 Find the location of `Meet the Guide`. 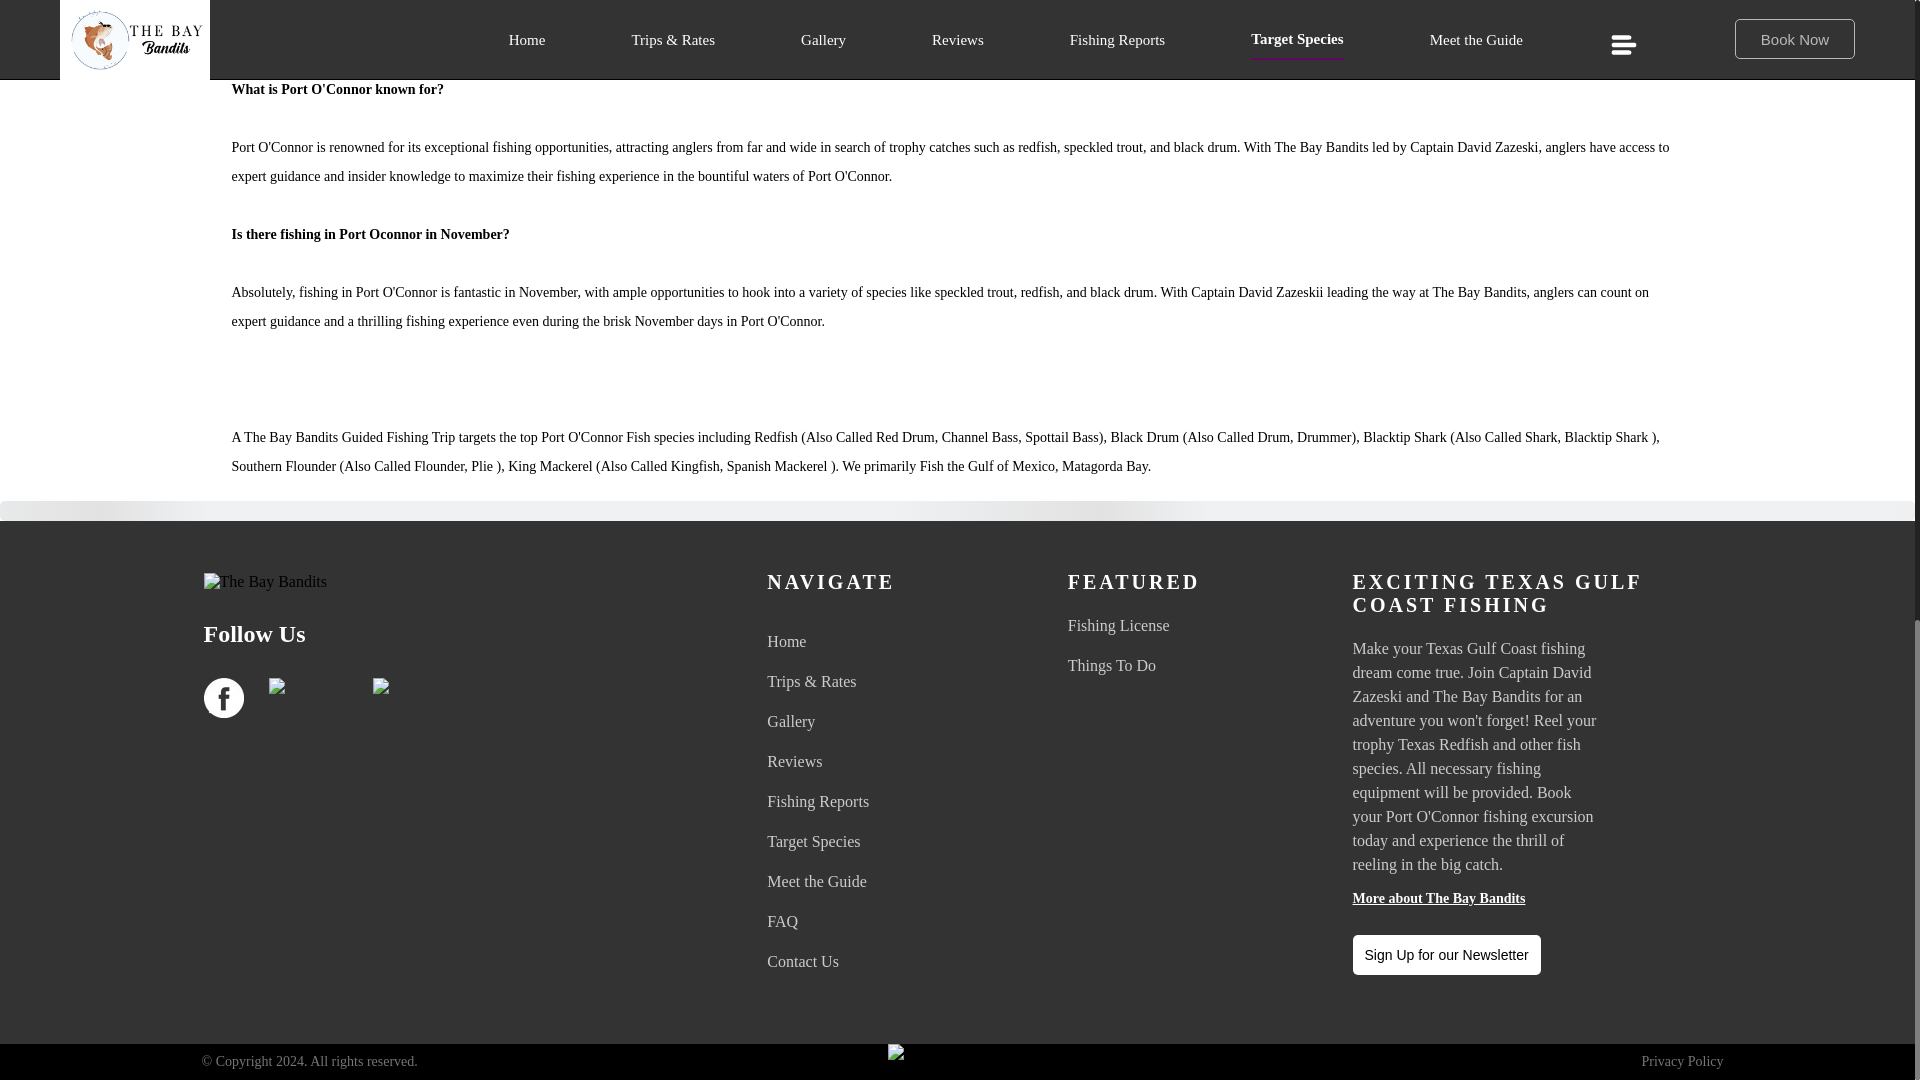

Meet the Guide is located at coordinates (890, 882).